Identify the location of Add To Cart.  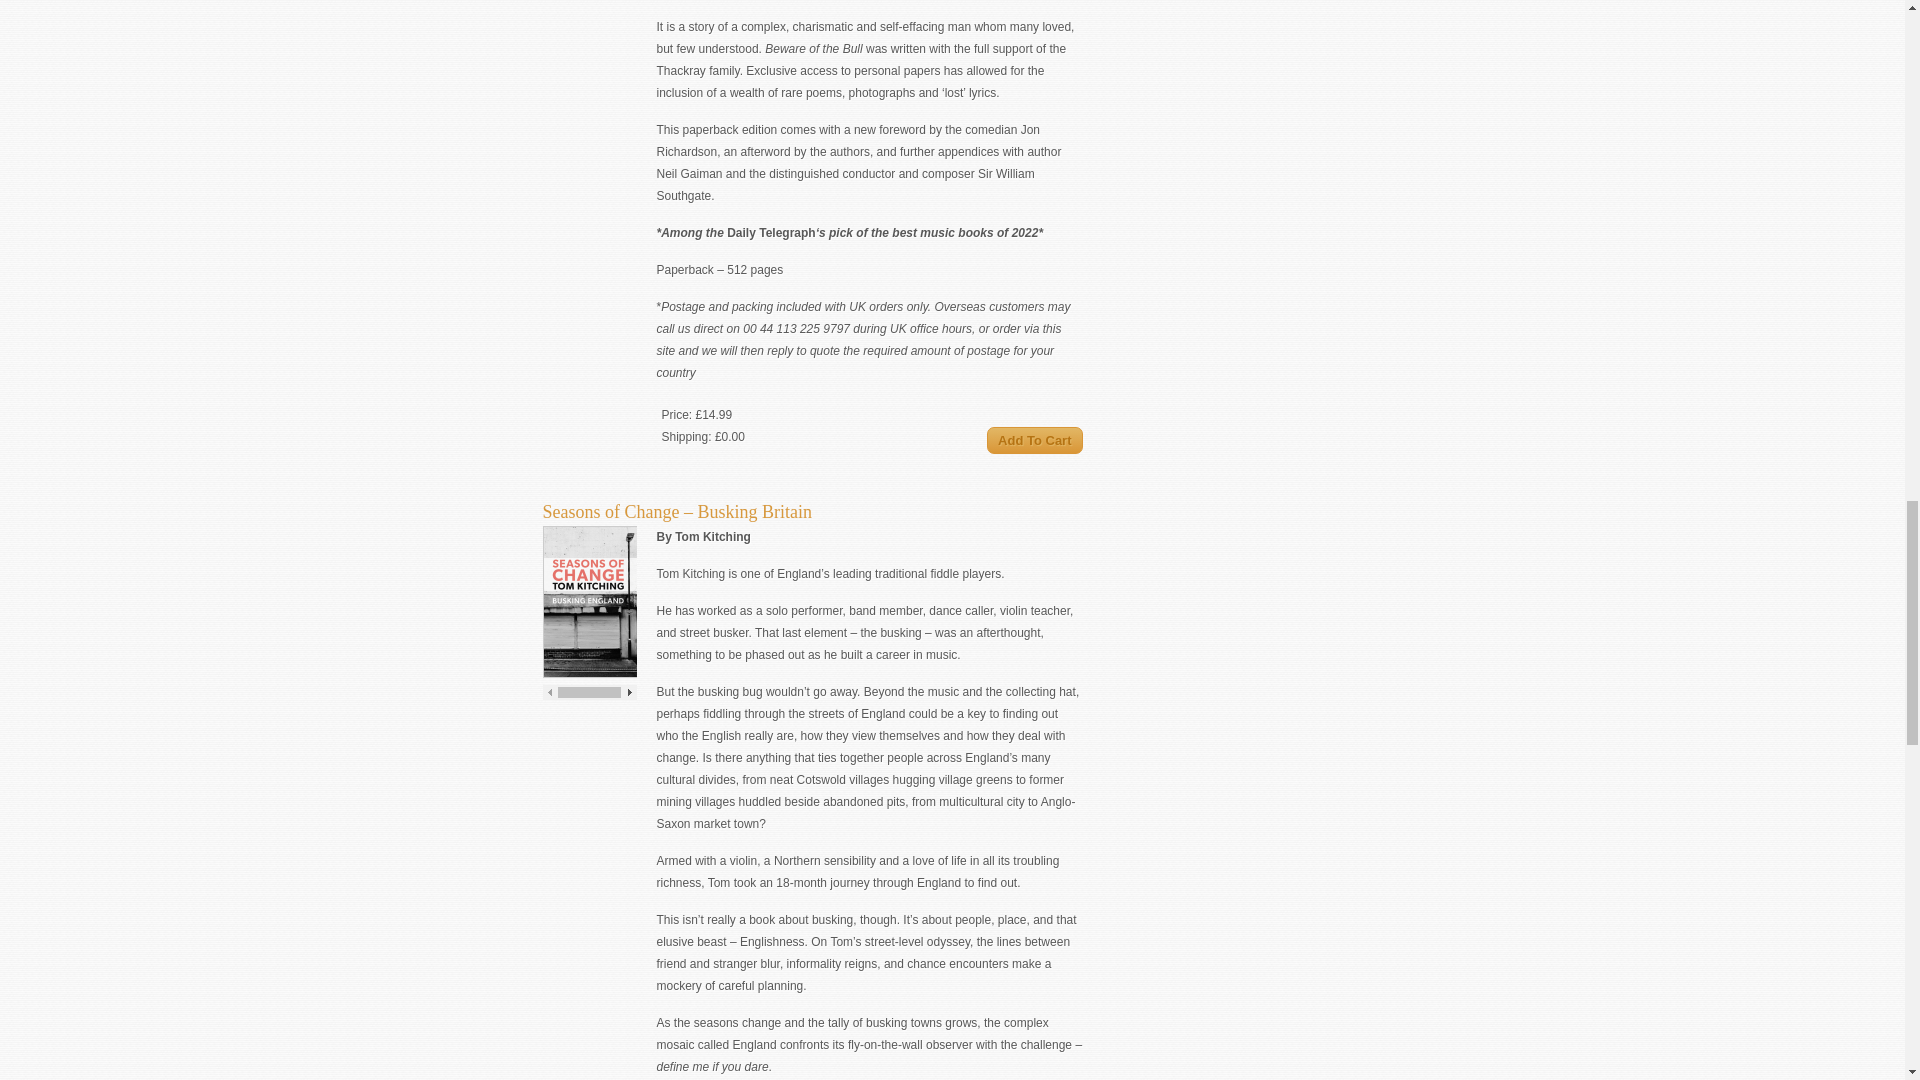
(1034, 440).